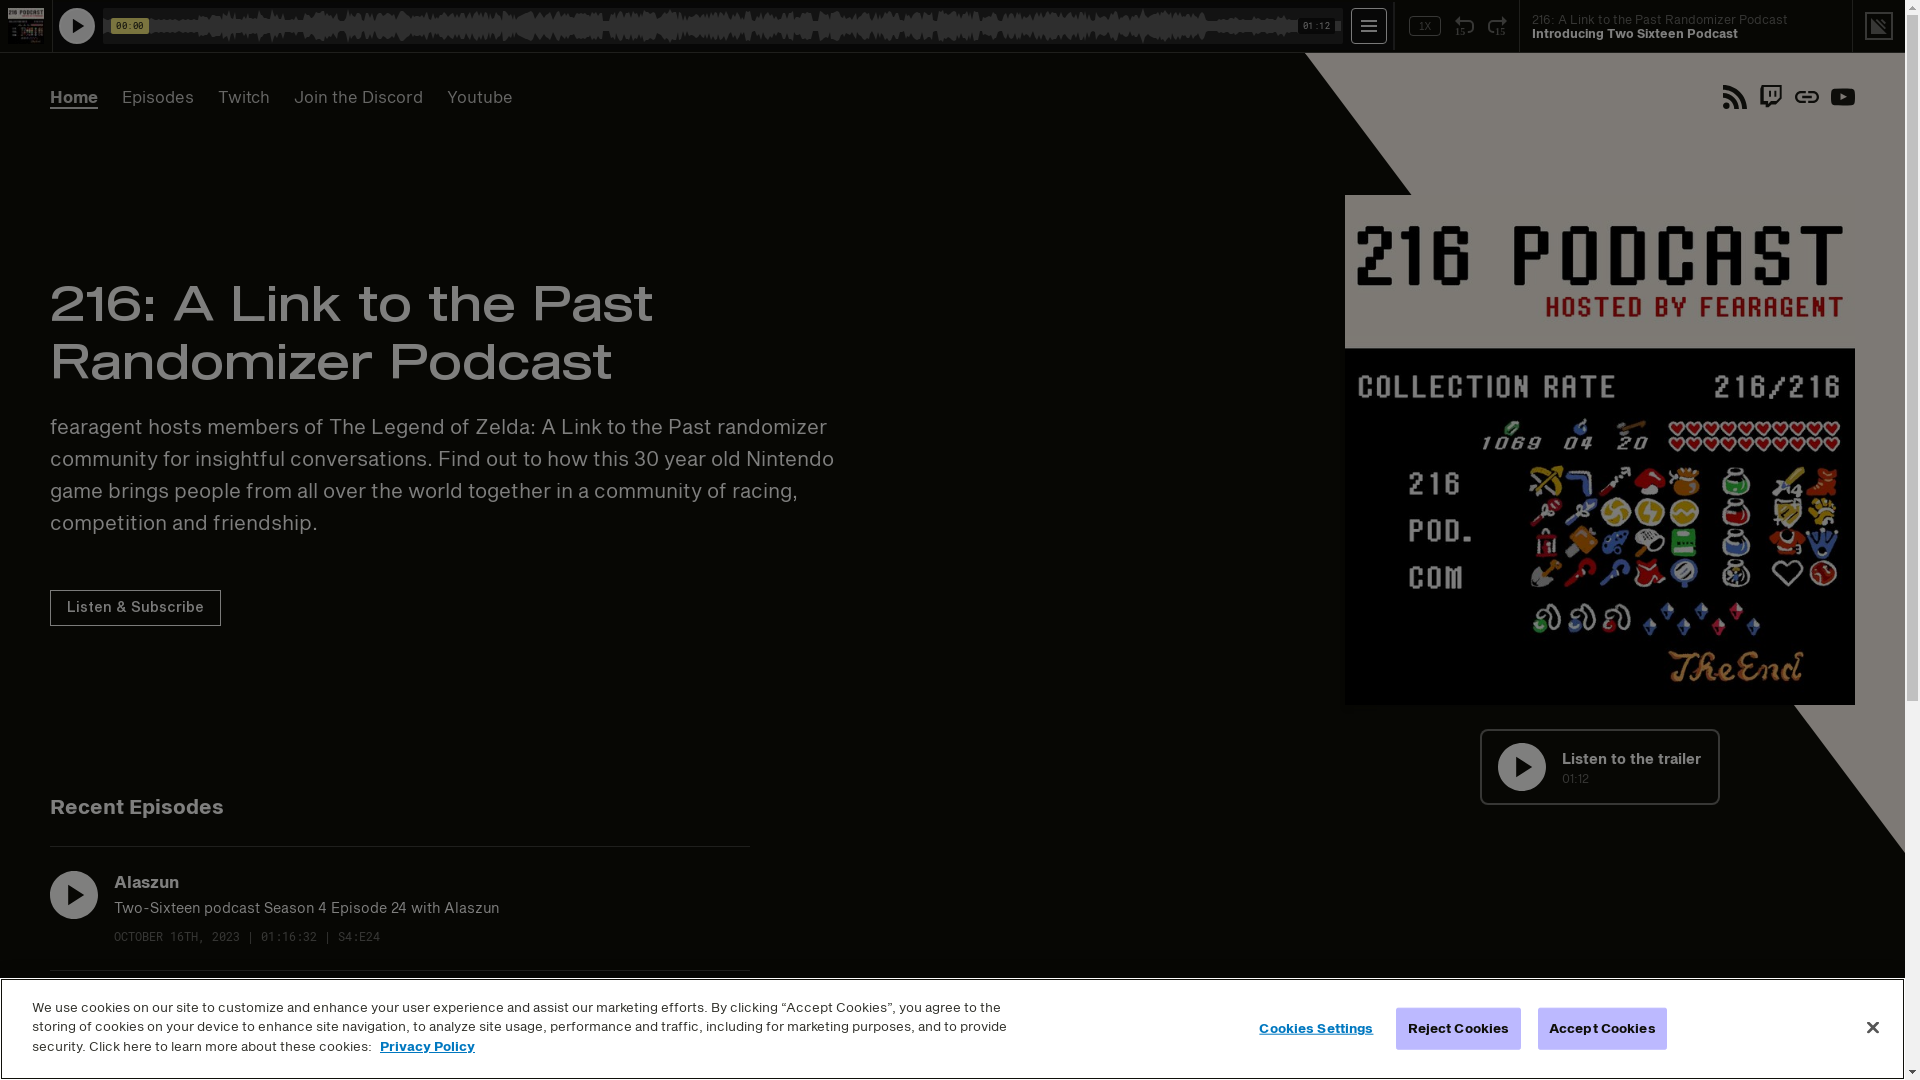  Describe the element at coordinates (74, 97) in the screenshot. I see `Home` at that location.